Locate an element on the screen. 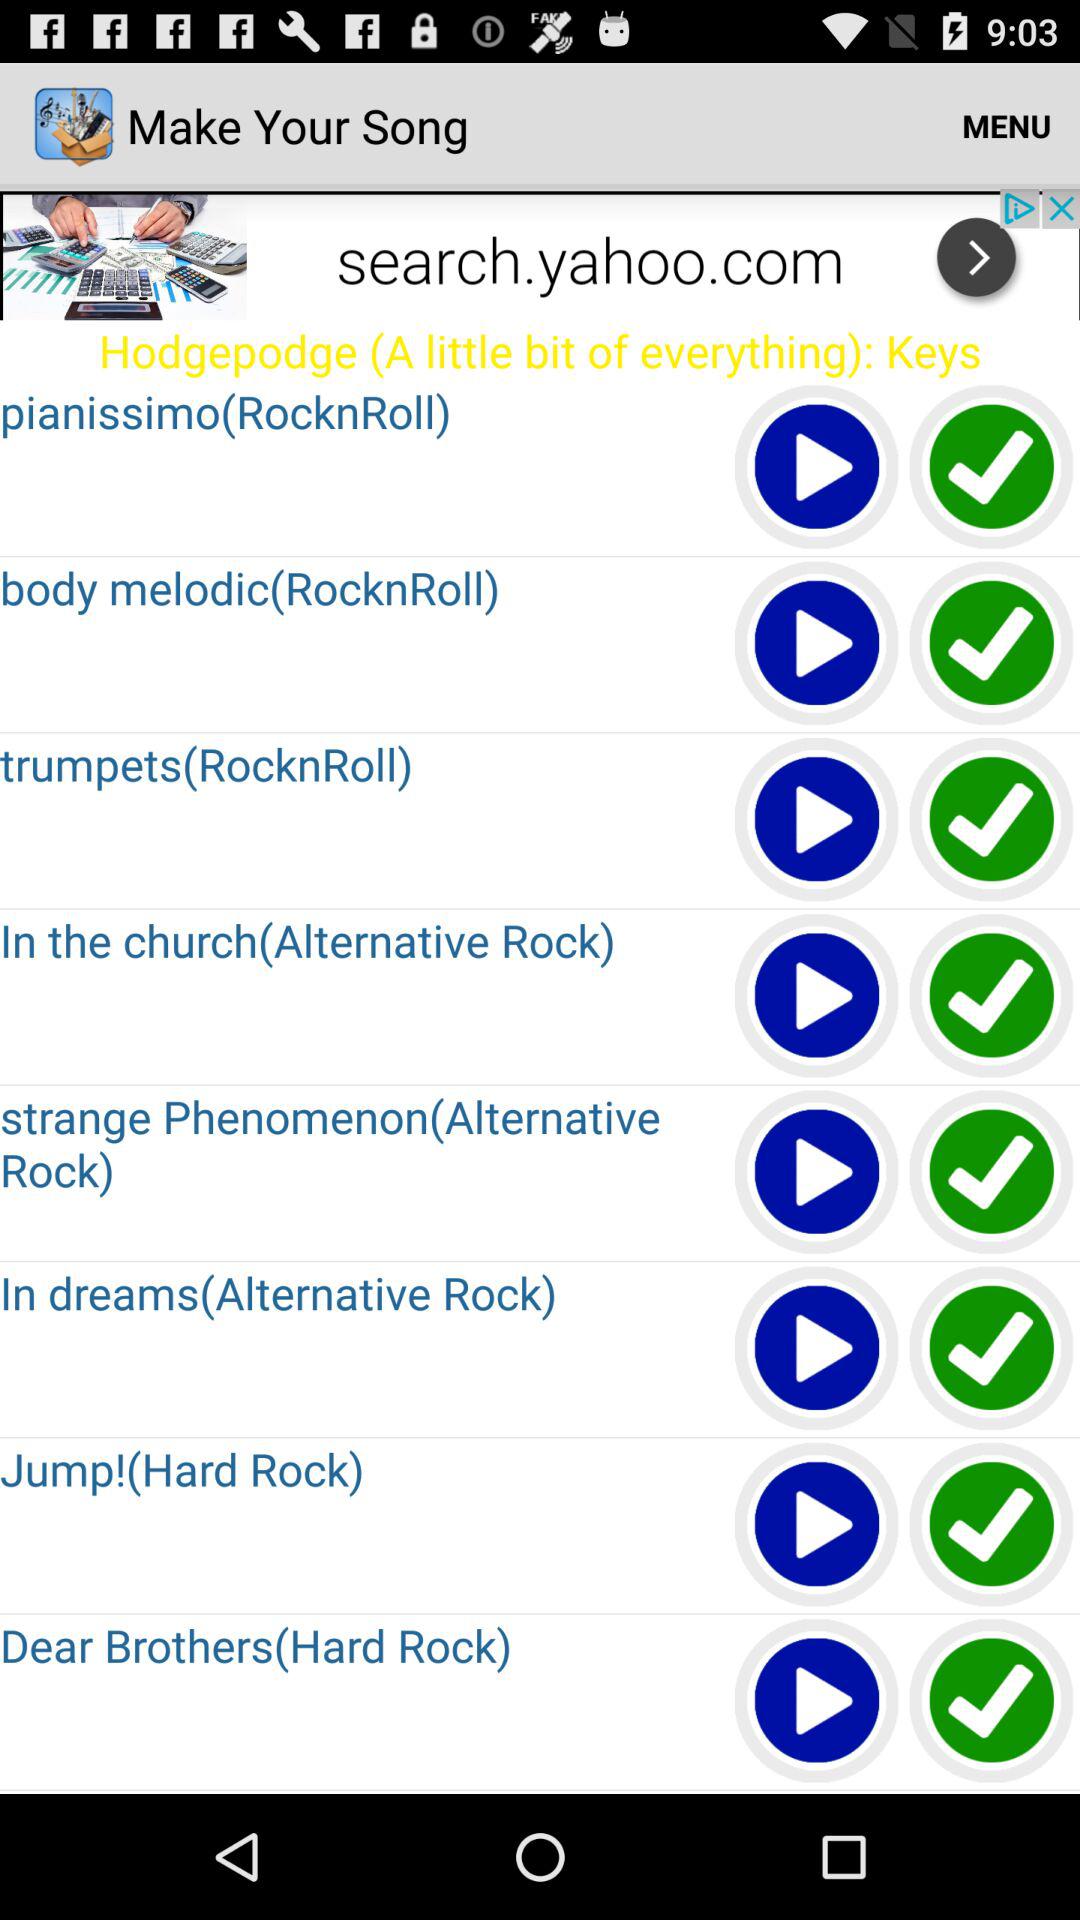 The width and height of the screenshot is (1080, 1920). save the audio is located at coordinates (992, 1702).